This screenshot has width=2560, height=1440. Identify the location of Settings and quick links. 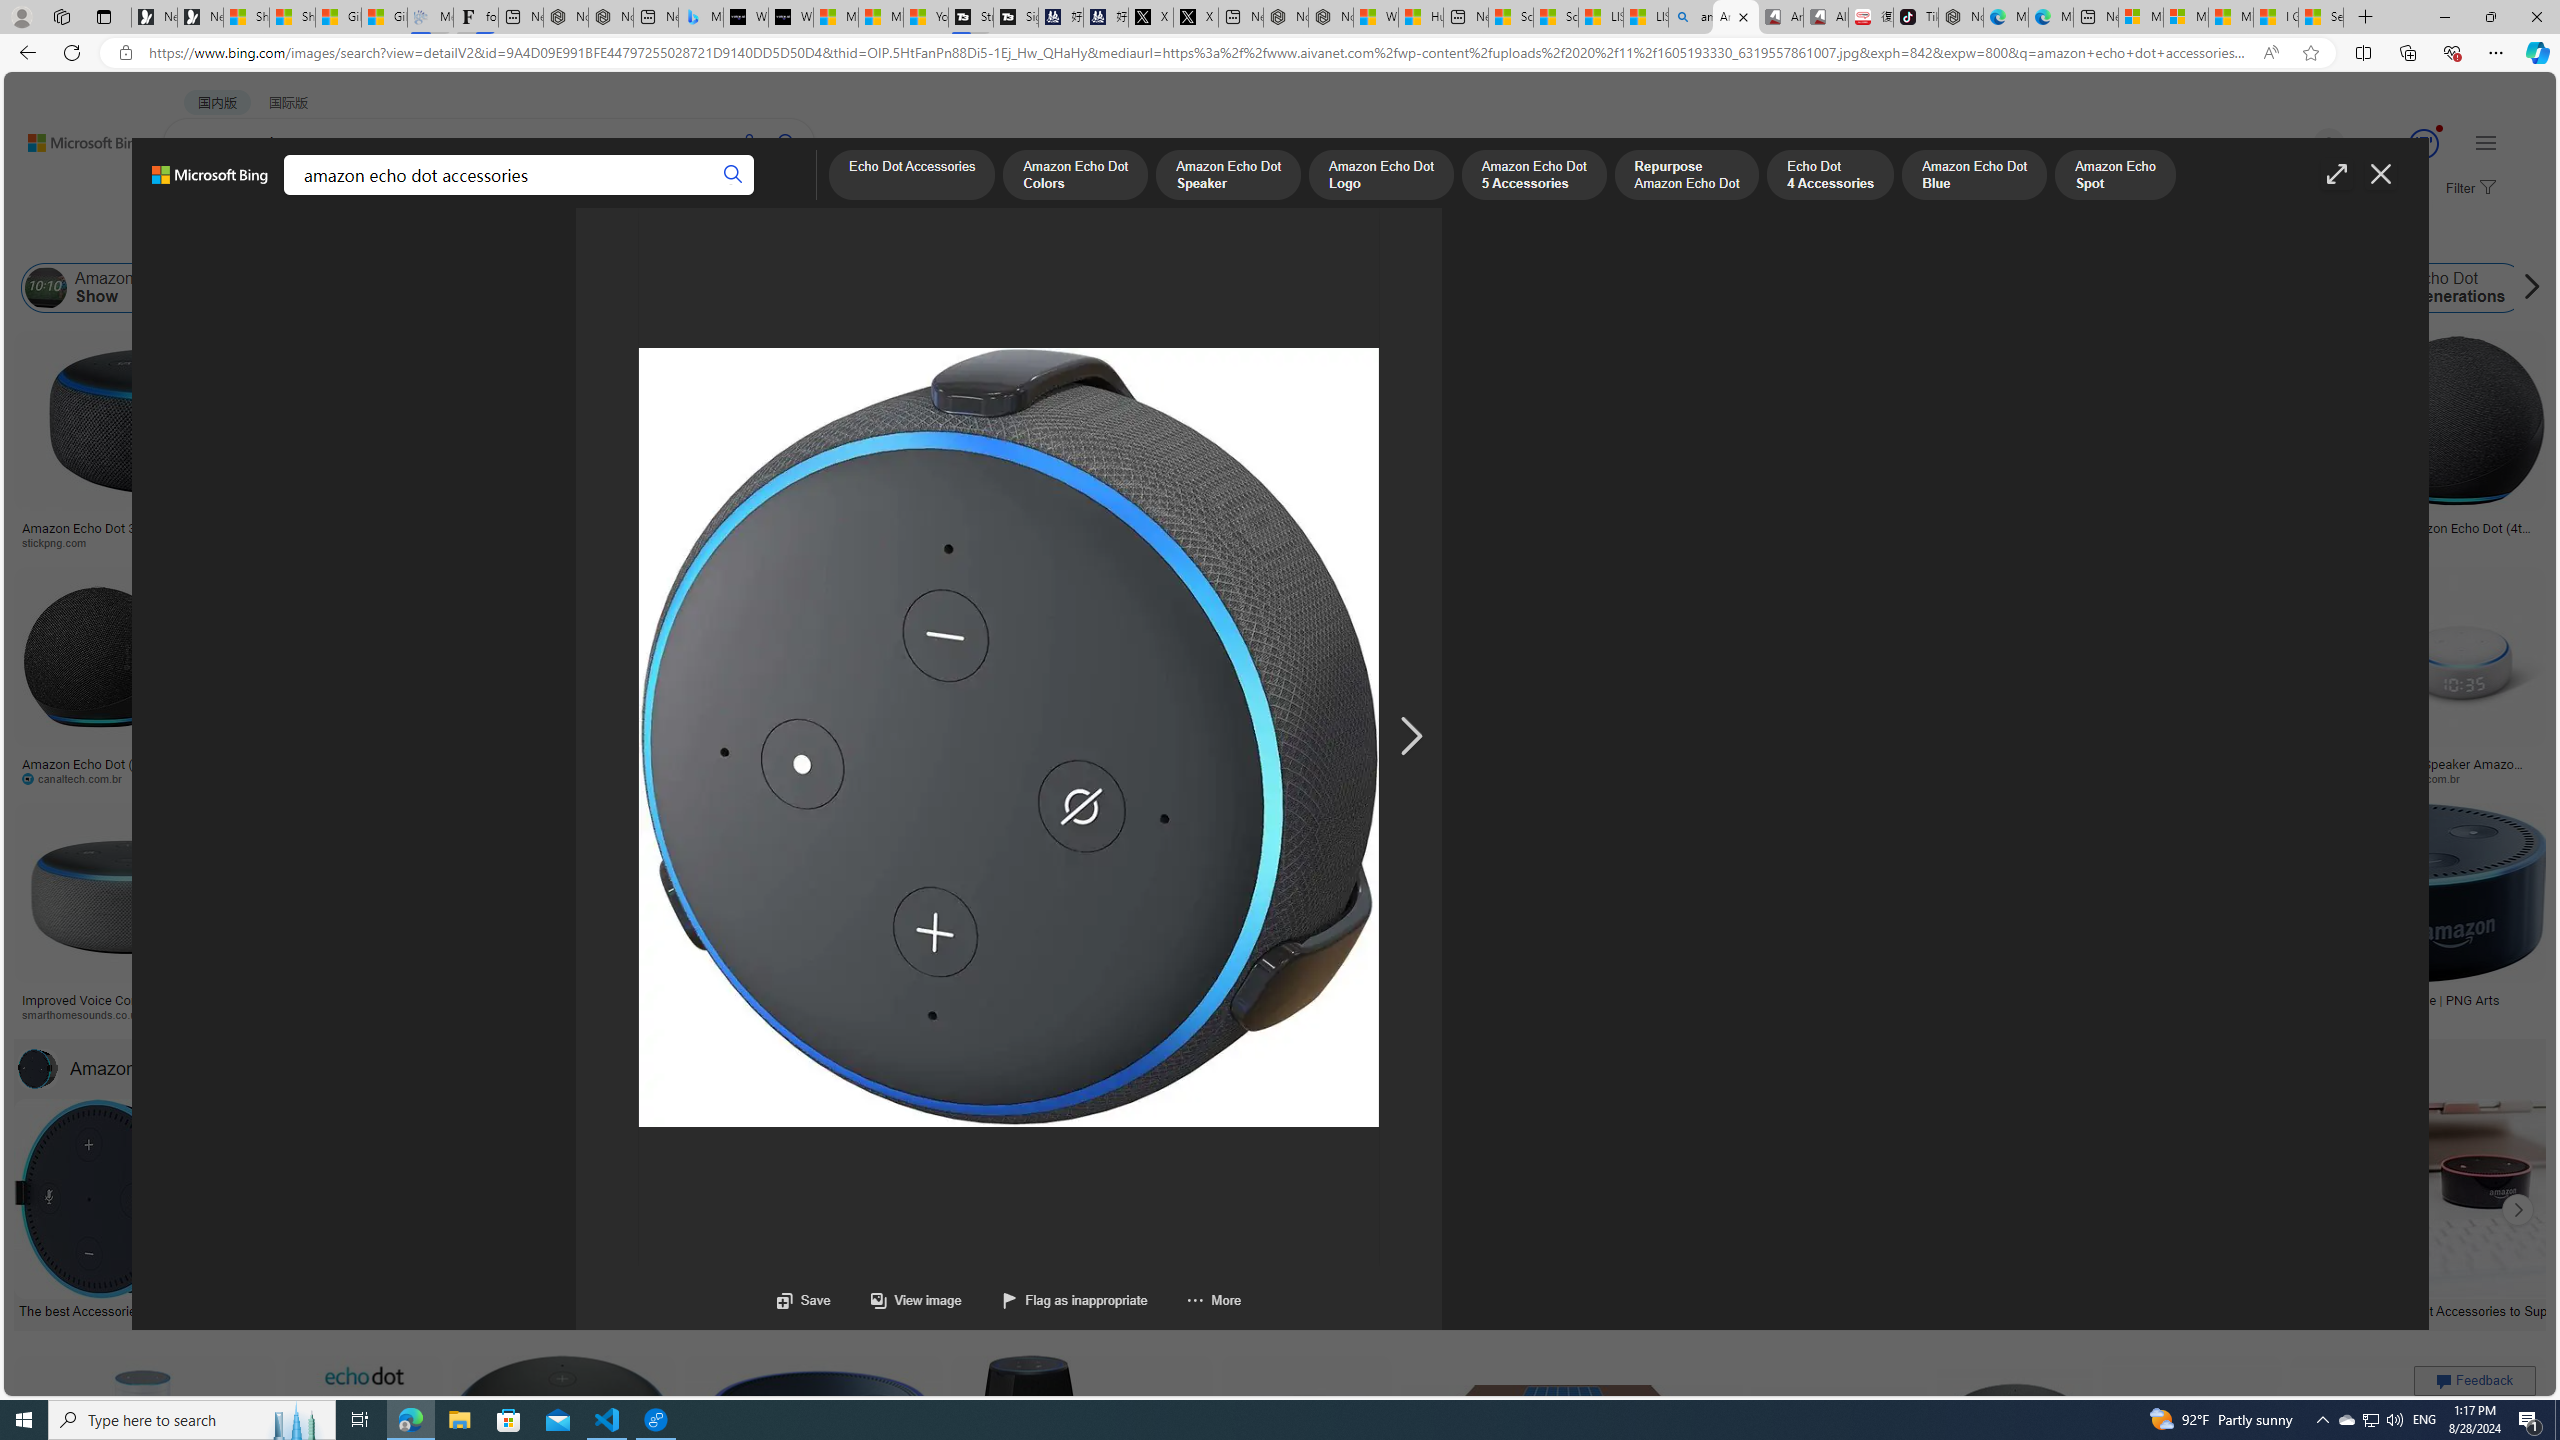
(2486, 142).